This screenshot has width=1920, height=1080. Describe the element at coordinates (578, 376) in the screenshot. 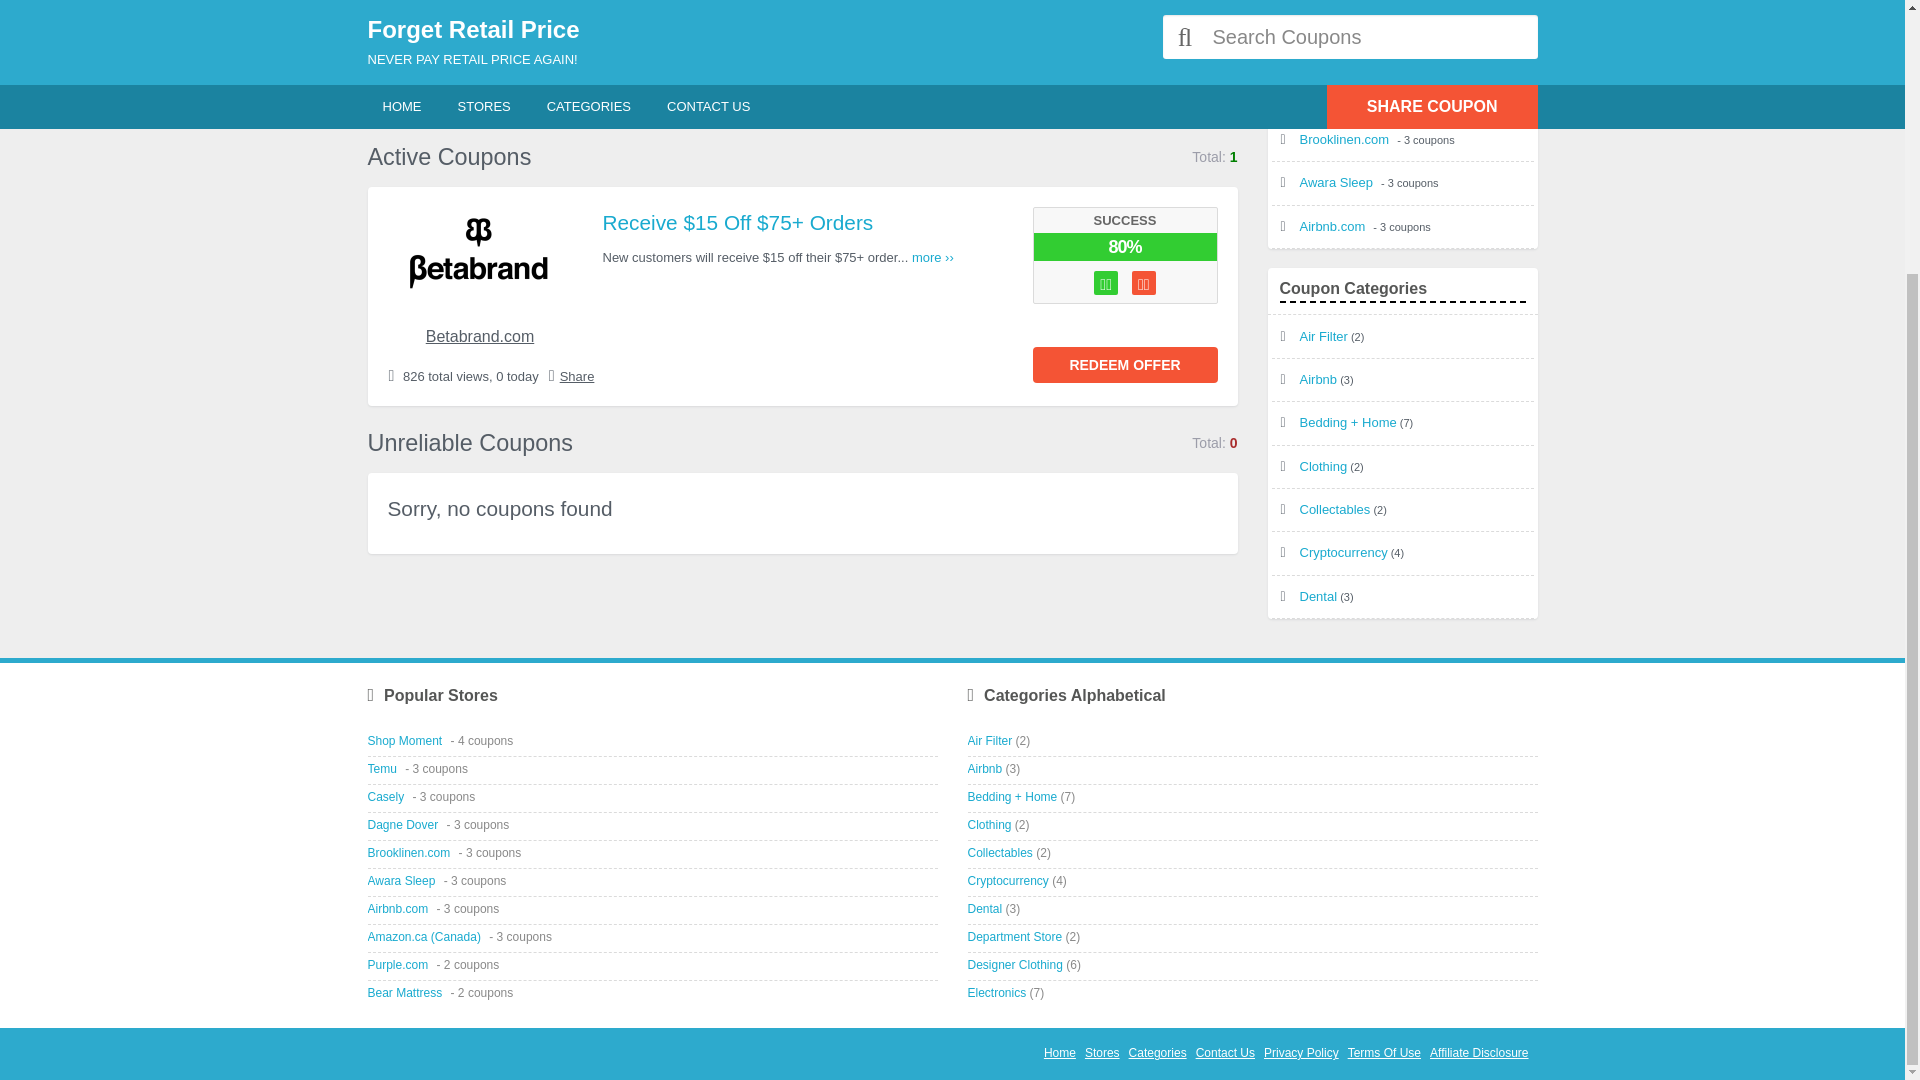

I see `Share` at that location.